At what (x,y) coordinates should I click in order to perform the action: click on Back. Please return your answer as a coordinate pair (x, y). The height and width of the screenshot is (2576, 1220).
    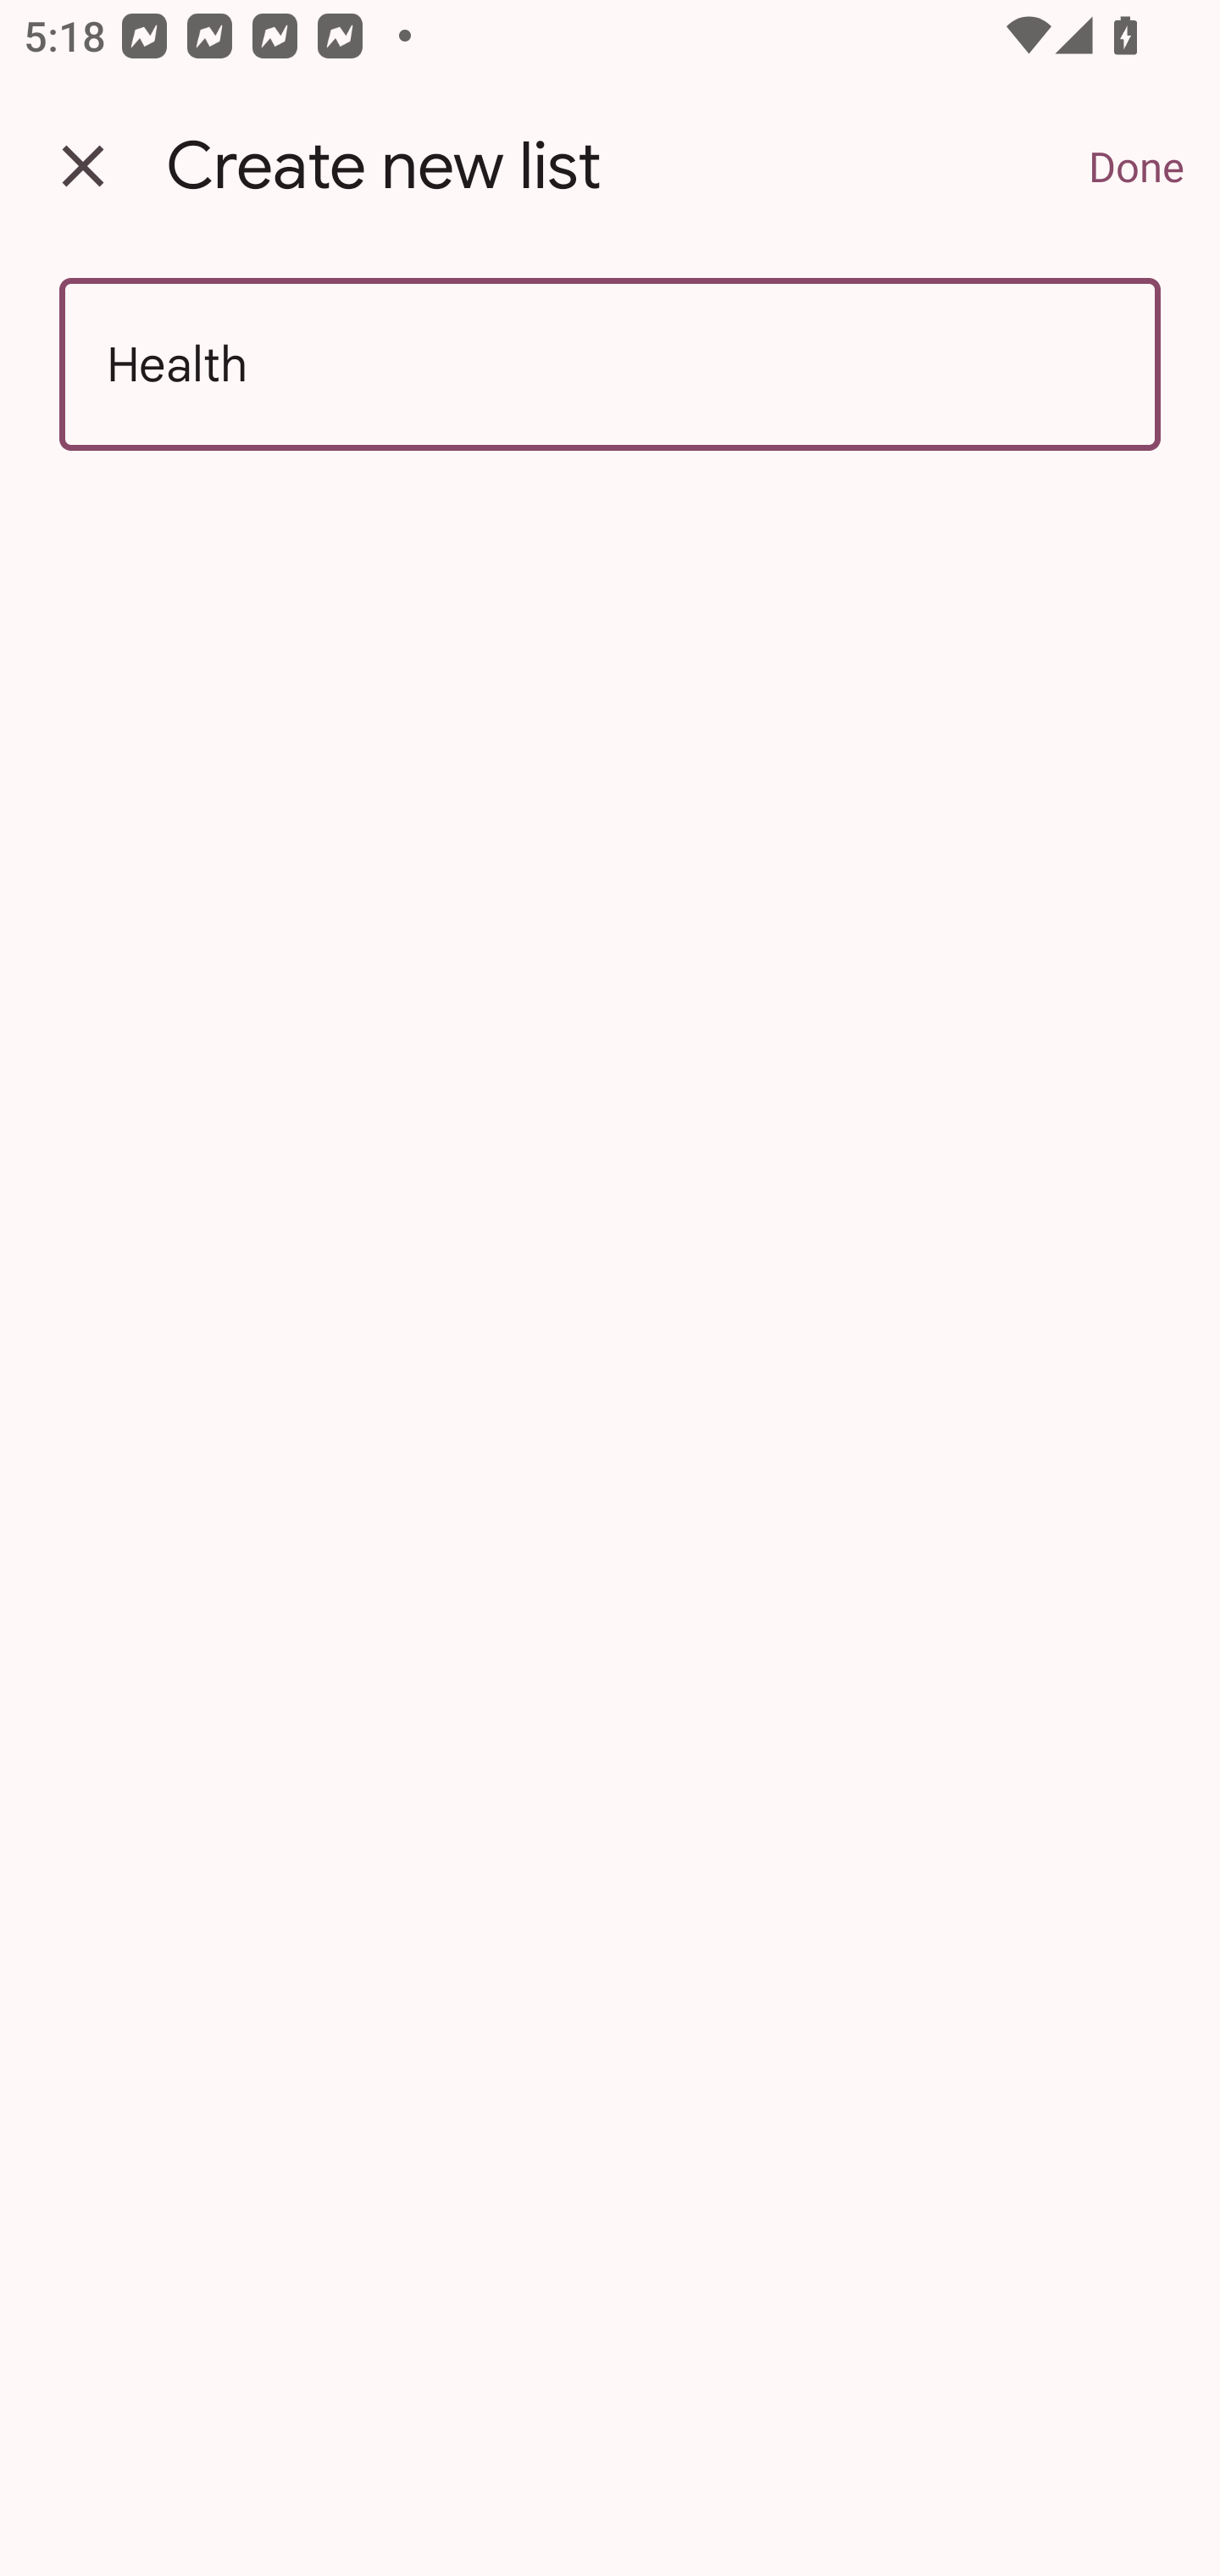
    Looking at the image, I should click on (83, 166).